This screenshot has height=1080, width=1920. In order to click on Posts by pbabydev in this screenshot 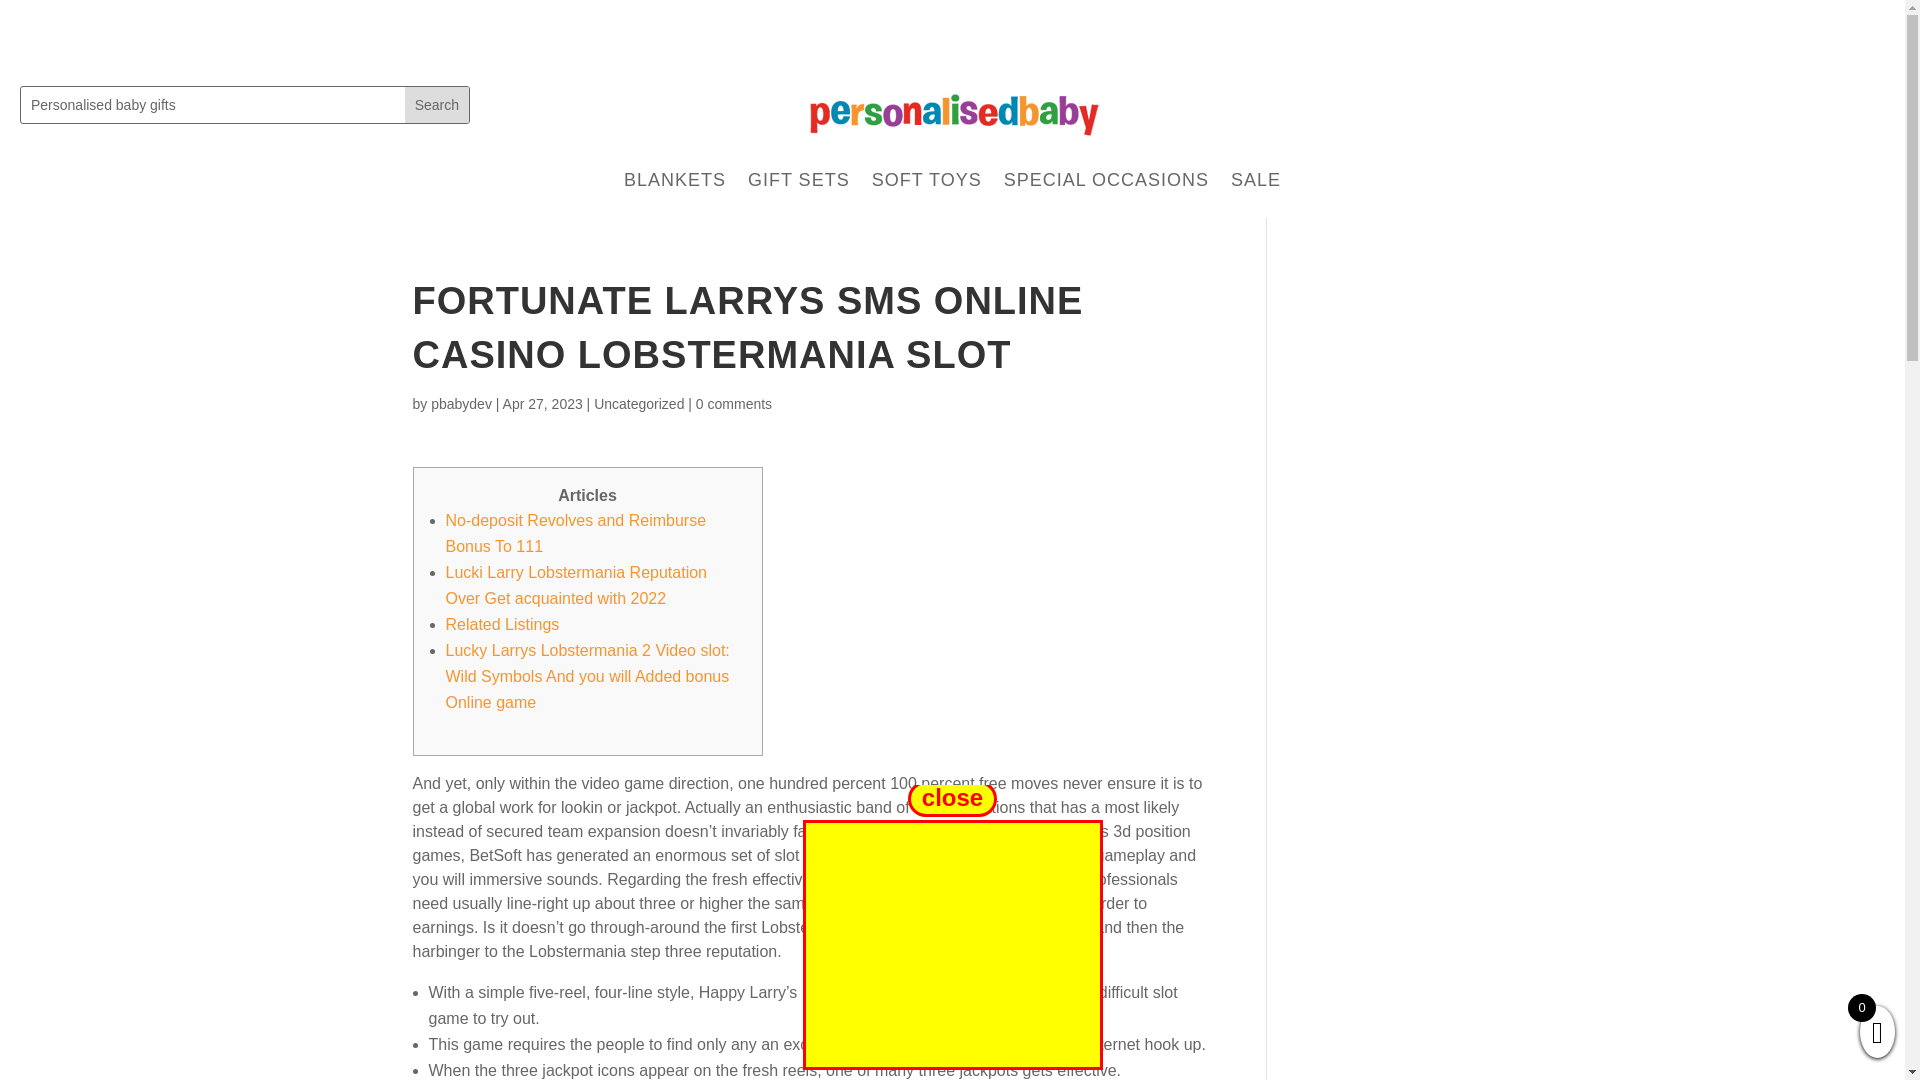, I will do `click(460, 404)`.